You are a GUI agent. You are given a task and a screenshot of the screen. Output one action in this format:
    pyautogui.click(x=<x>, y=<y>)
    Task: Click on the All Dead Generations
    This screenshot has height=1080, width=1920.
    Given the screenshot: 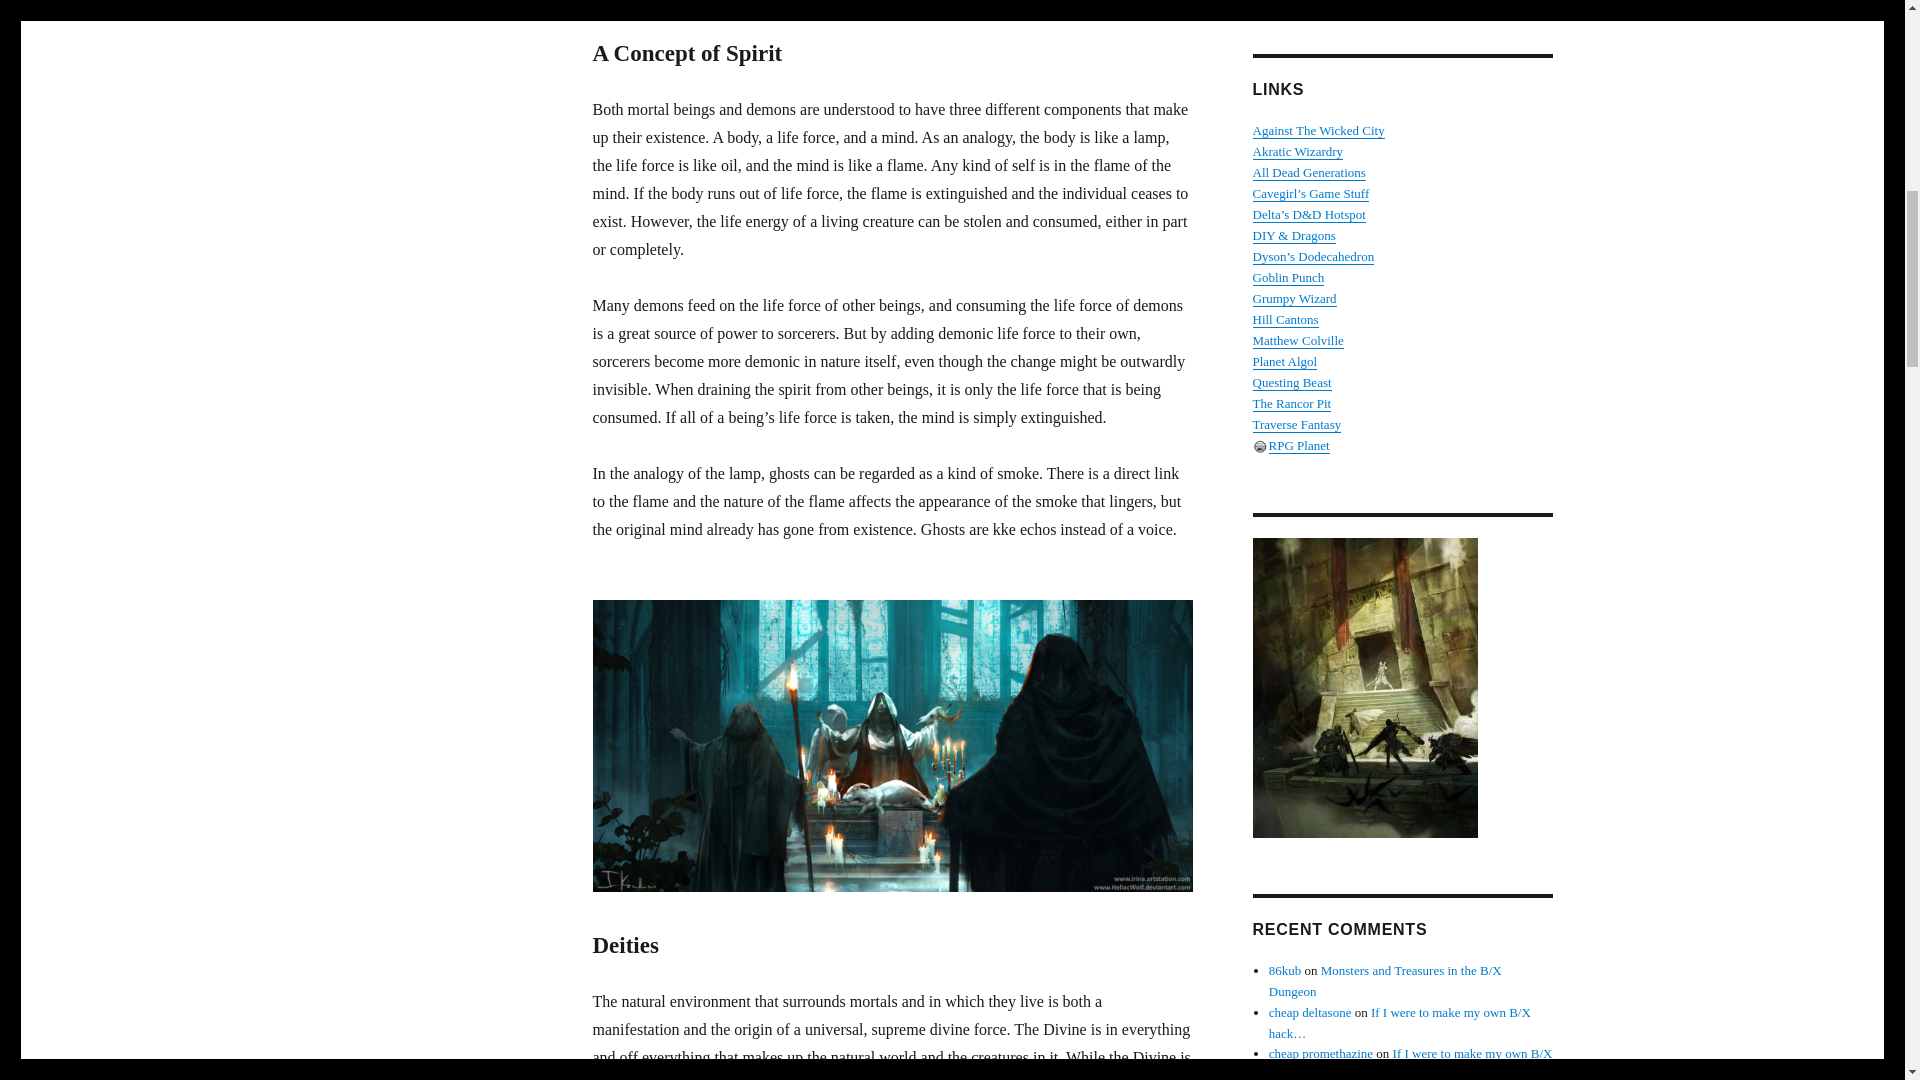 What is the action you would take?
    pyautogui.click(x=1308, y=172)
    